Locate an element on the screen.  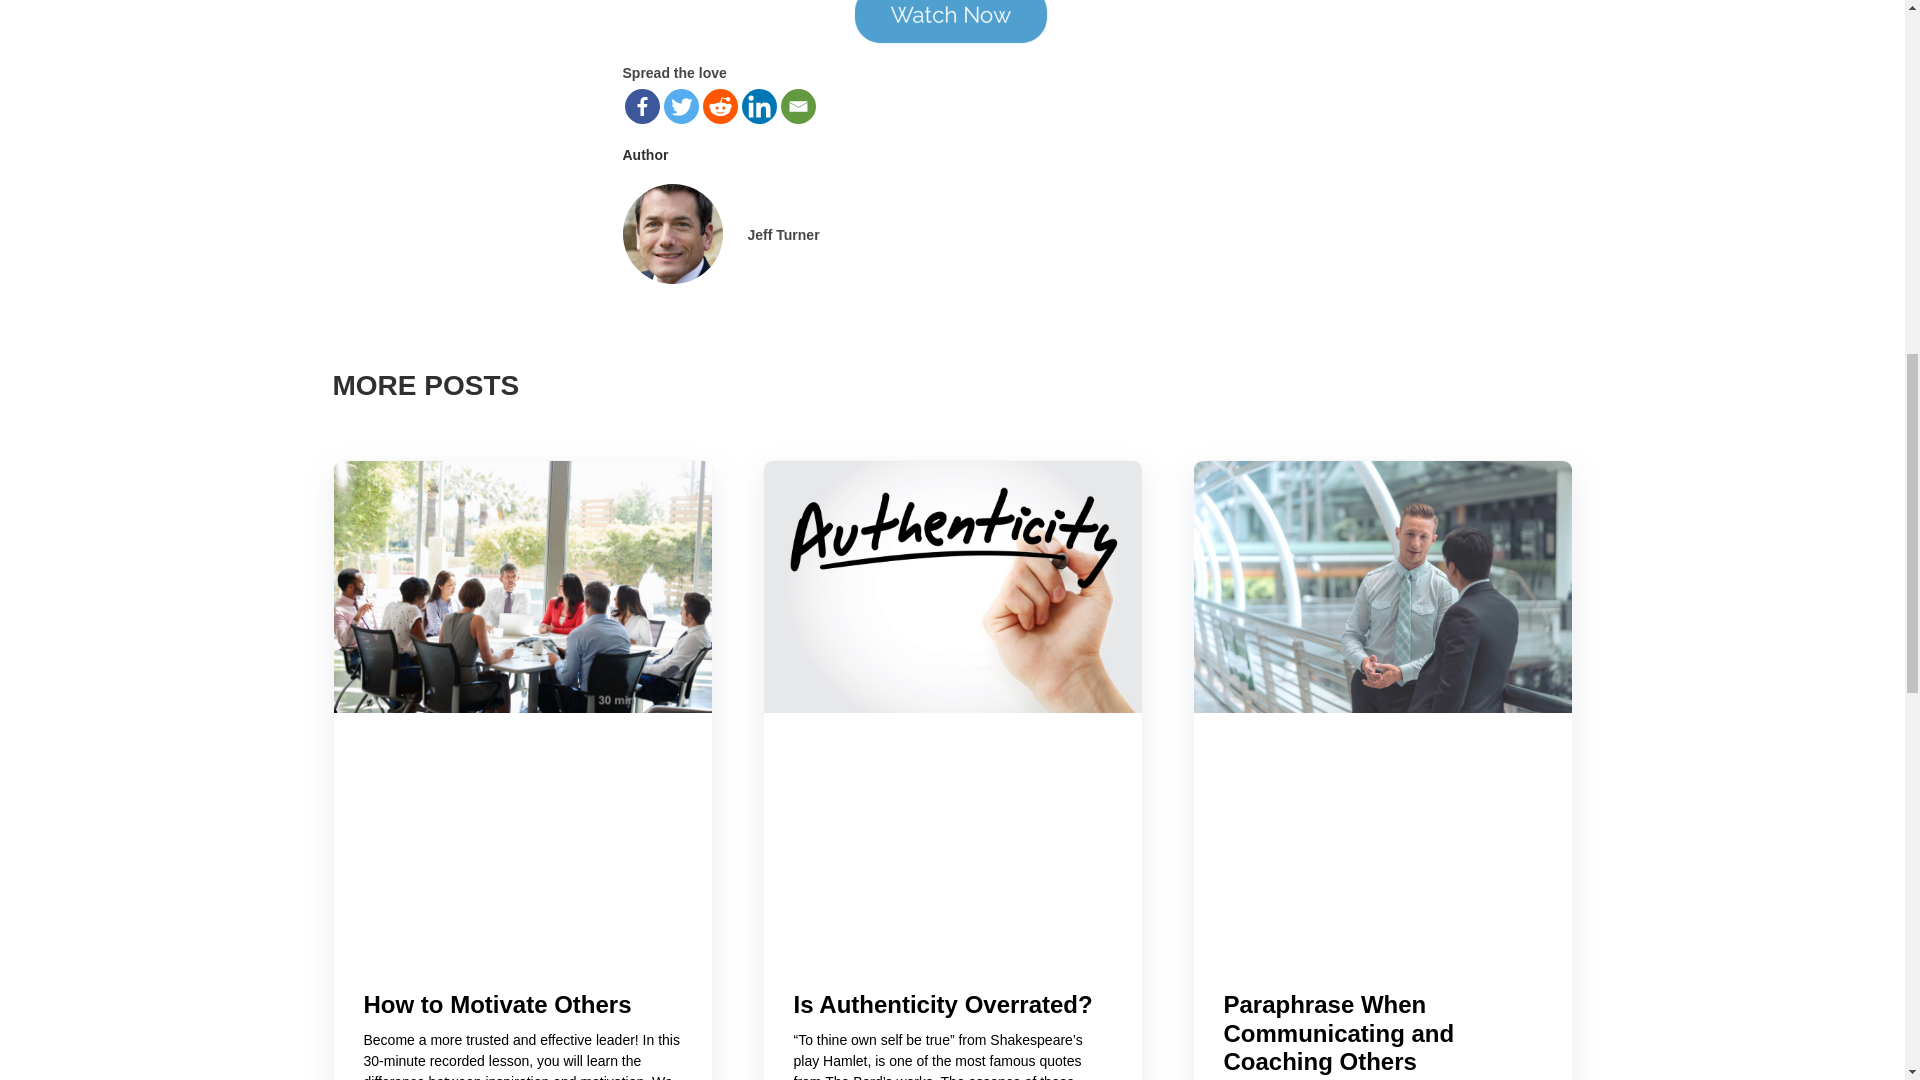
Email is located at coordinates (796, 106).